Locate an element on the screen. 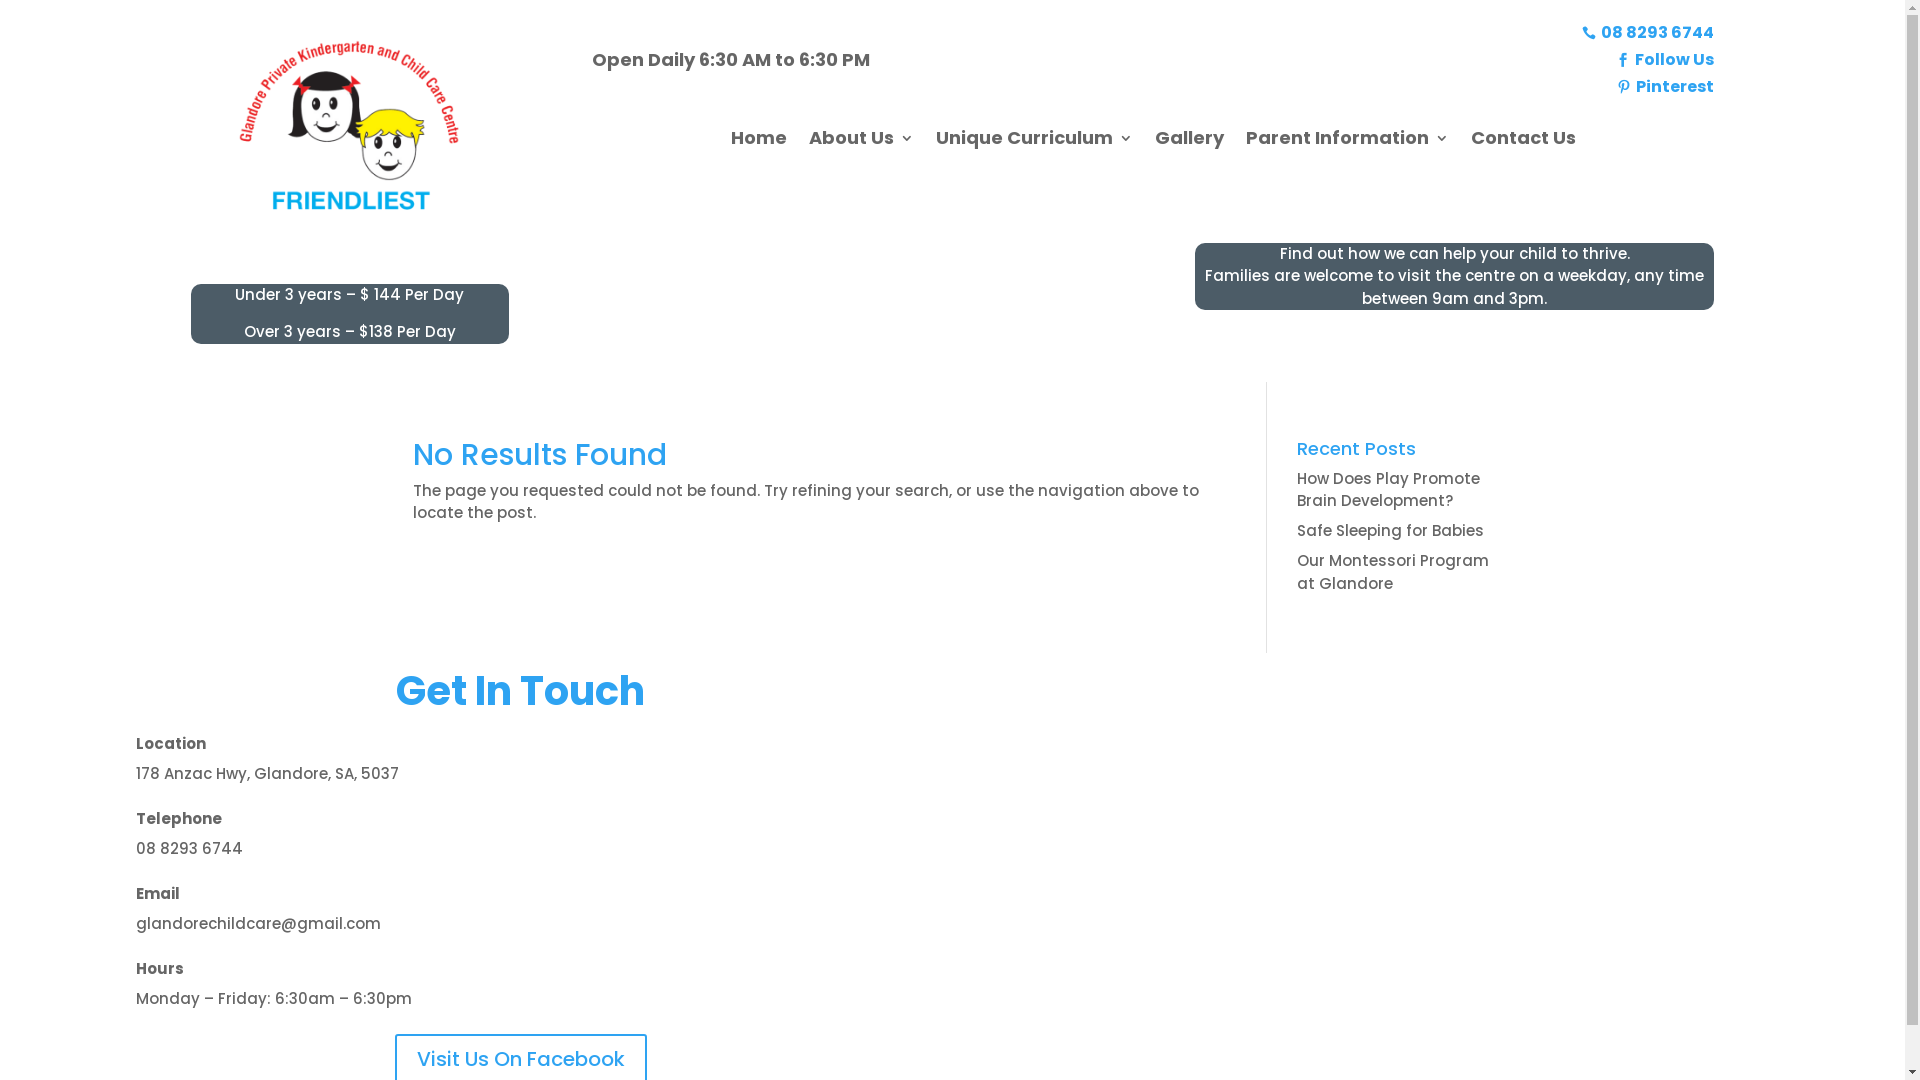 The width and height of the screenshot is (1920, 1080). Parent Information is located at coordinates (1348, 142).